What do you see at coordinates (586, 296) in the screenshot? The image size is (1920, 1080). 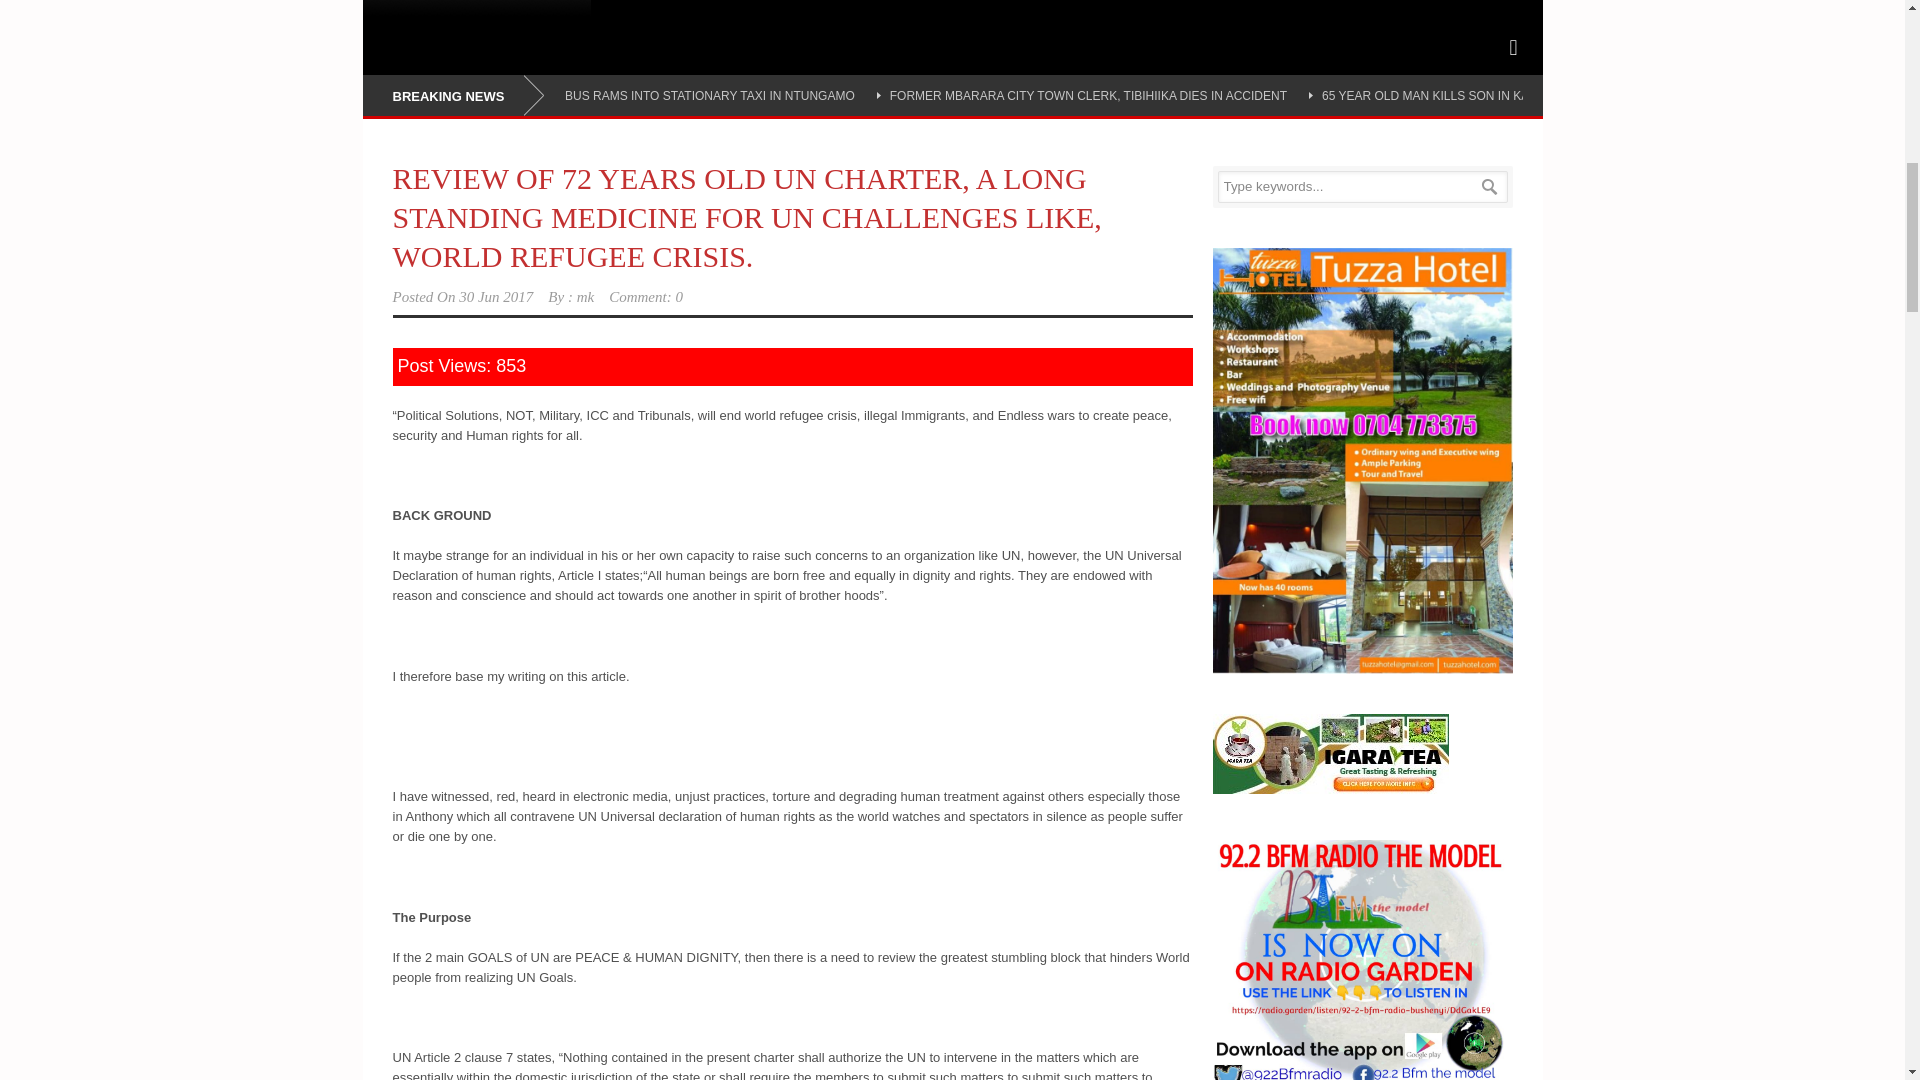 I see `Posts by mk` at bounding box center [586, 296].